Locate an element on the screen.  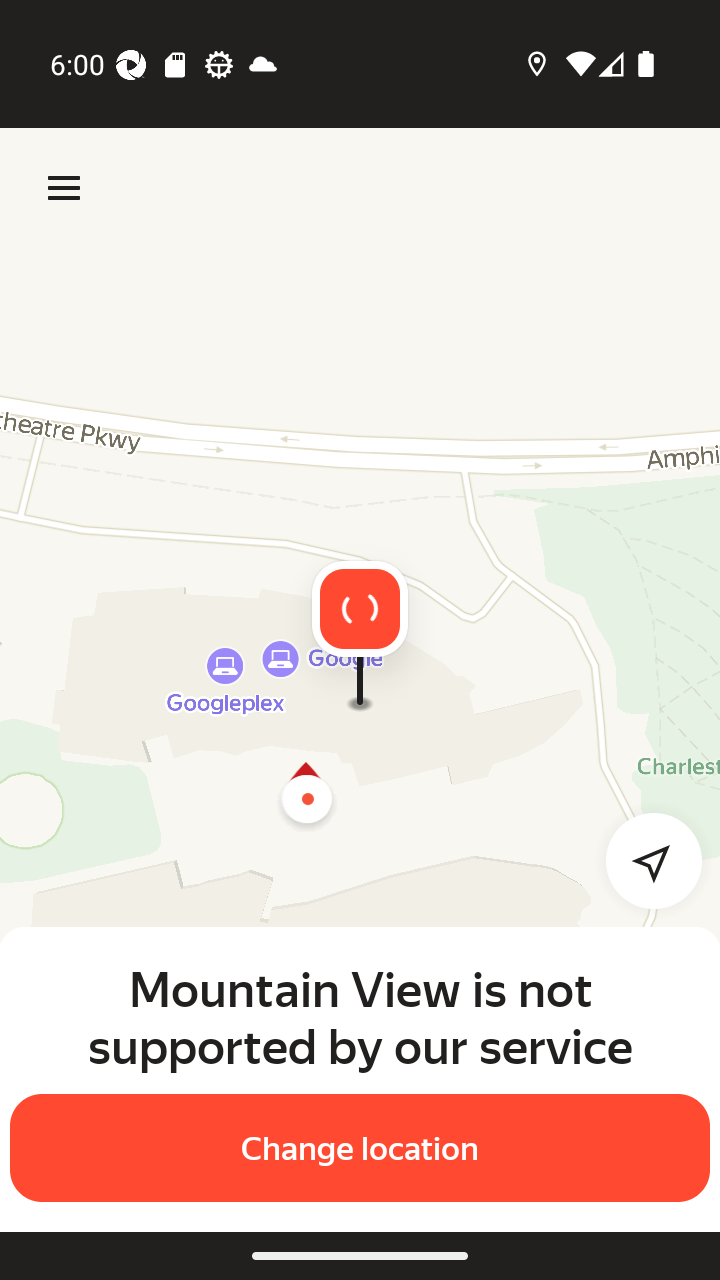
Mountain View is not supported by our service is located at coordinates (360, 1017).